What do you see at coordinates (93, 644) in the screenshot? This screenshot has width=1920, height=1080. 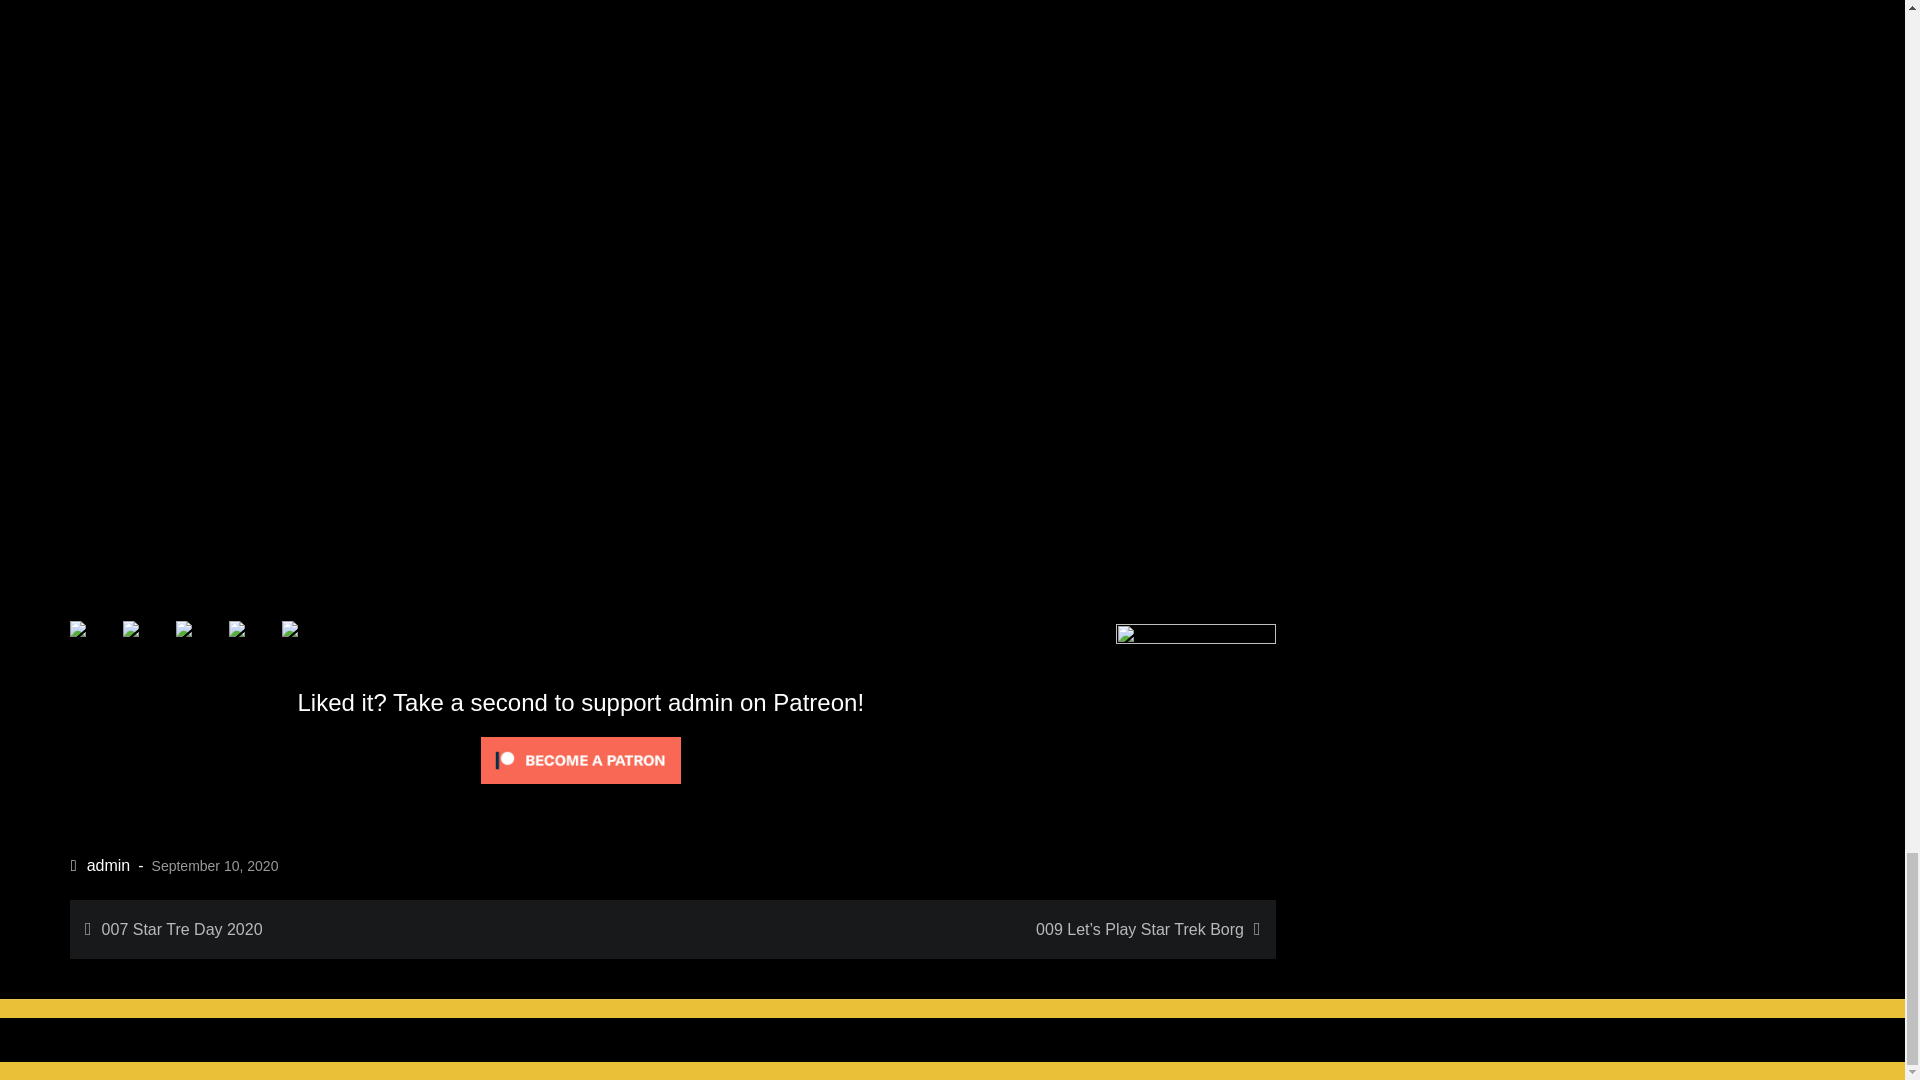 I see `Share on Facebook` at bounding box center [93, 644].